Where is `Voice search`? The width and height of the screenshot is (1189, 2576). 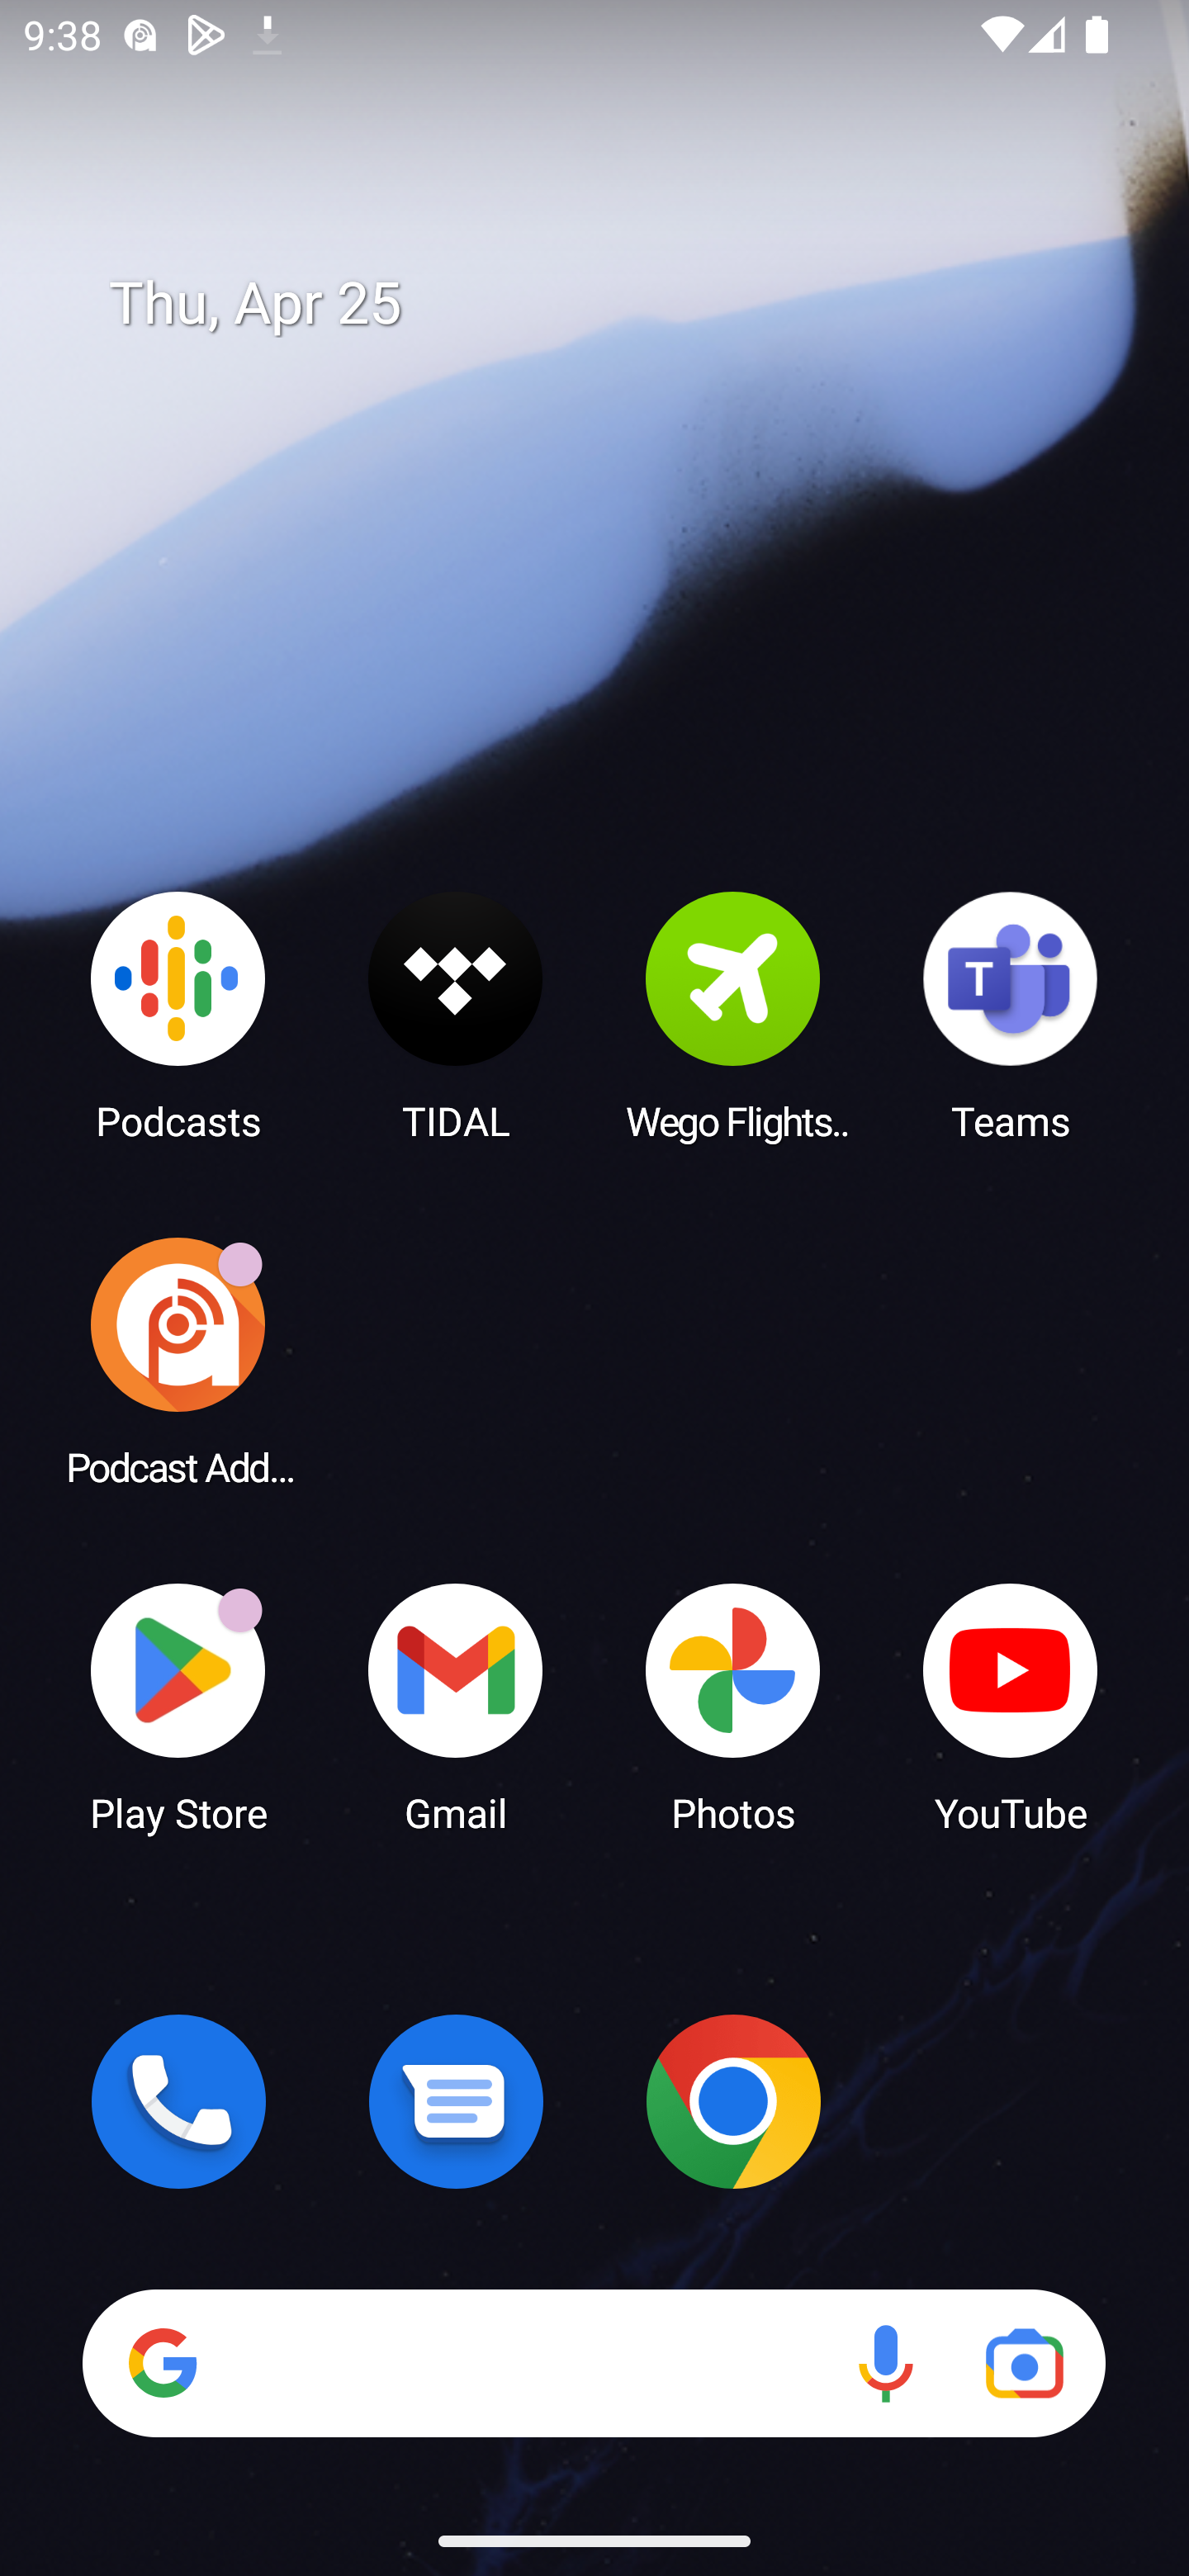 Voice search is located at coordinates (885, 2363).